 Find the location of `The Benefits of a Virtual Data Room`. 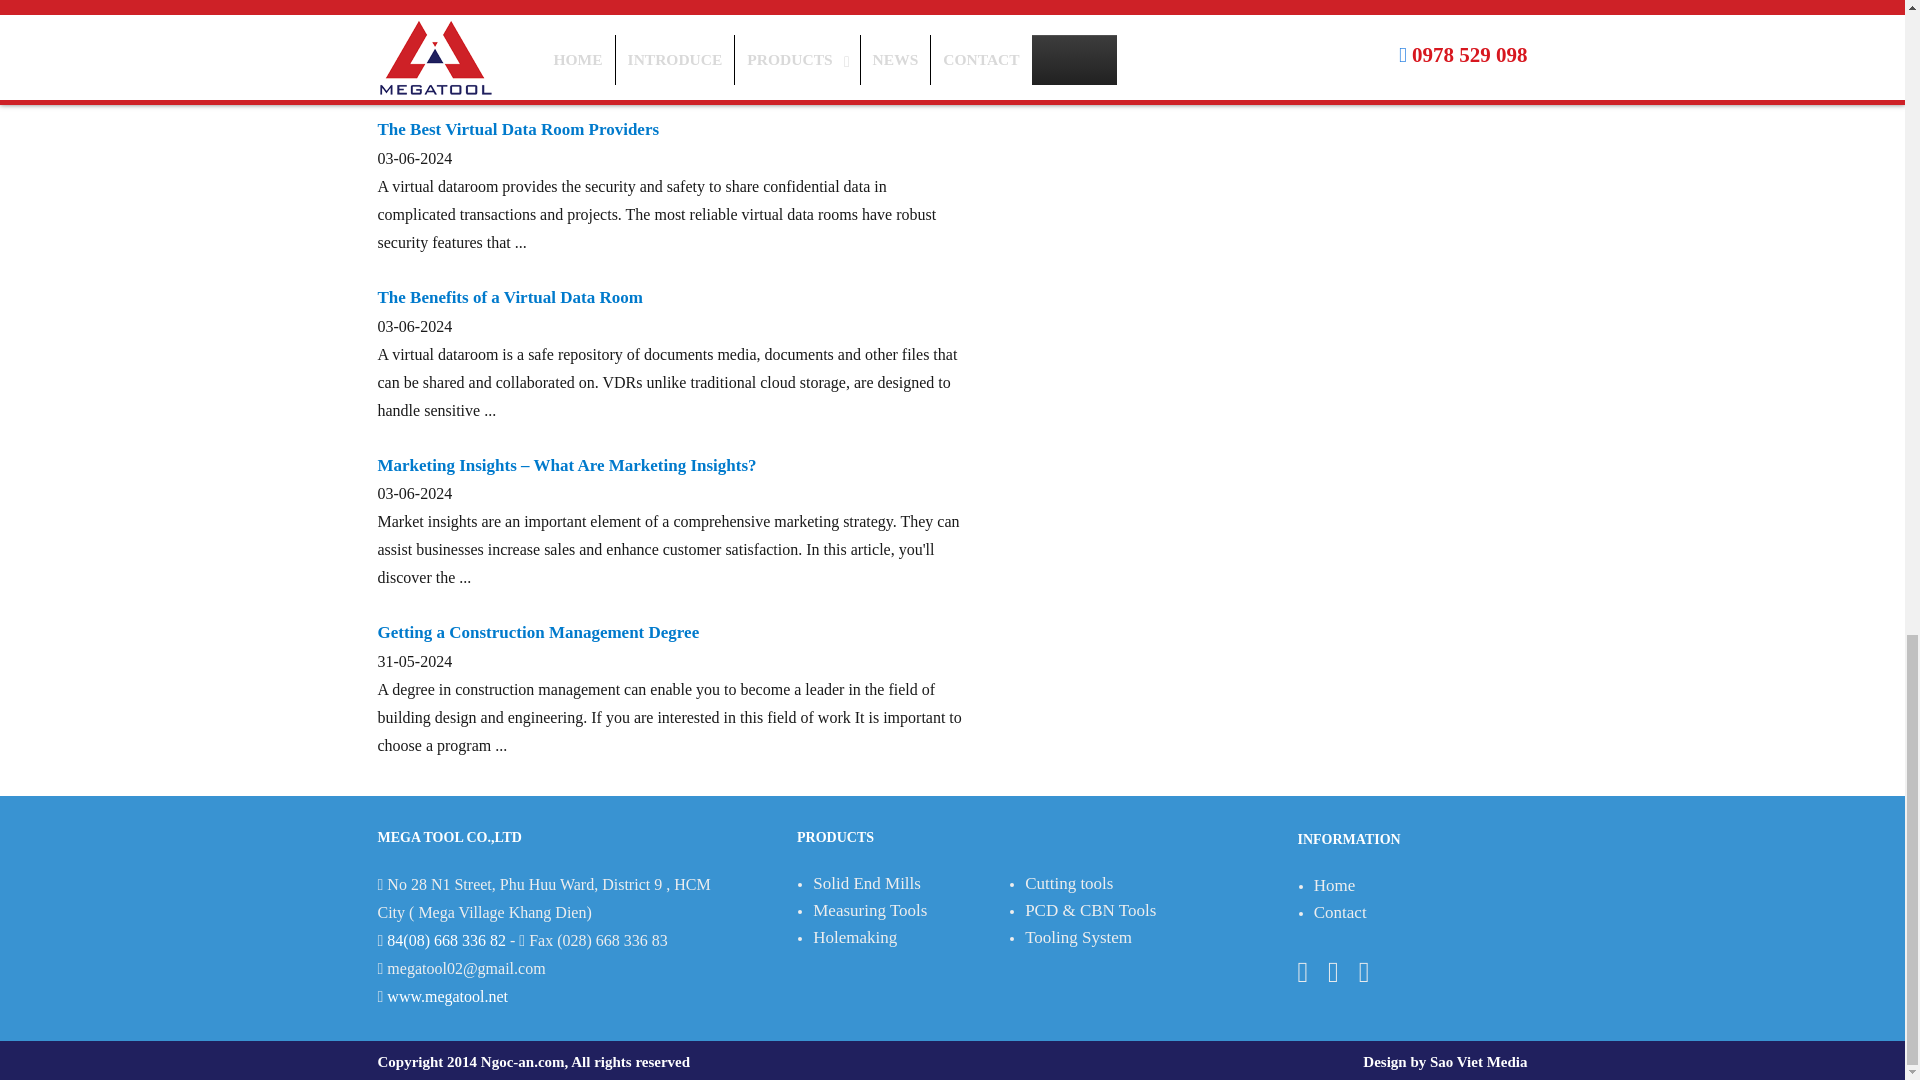

The Benefits of a Virtual Data Room is located at coordinates (510, 297).